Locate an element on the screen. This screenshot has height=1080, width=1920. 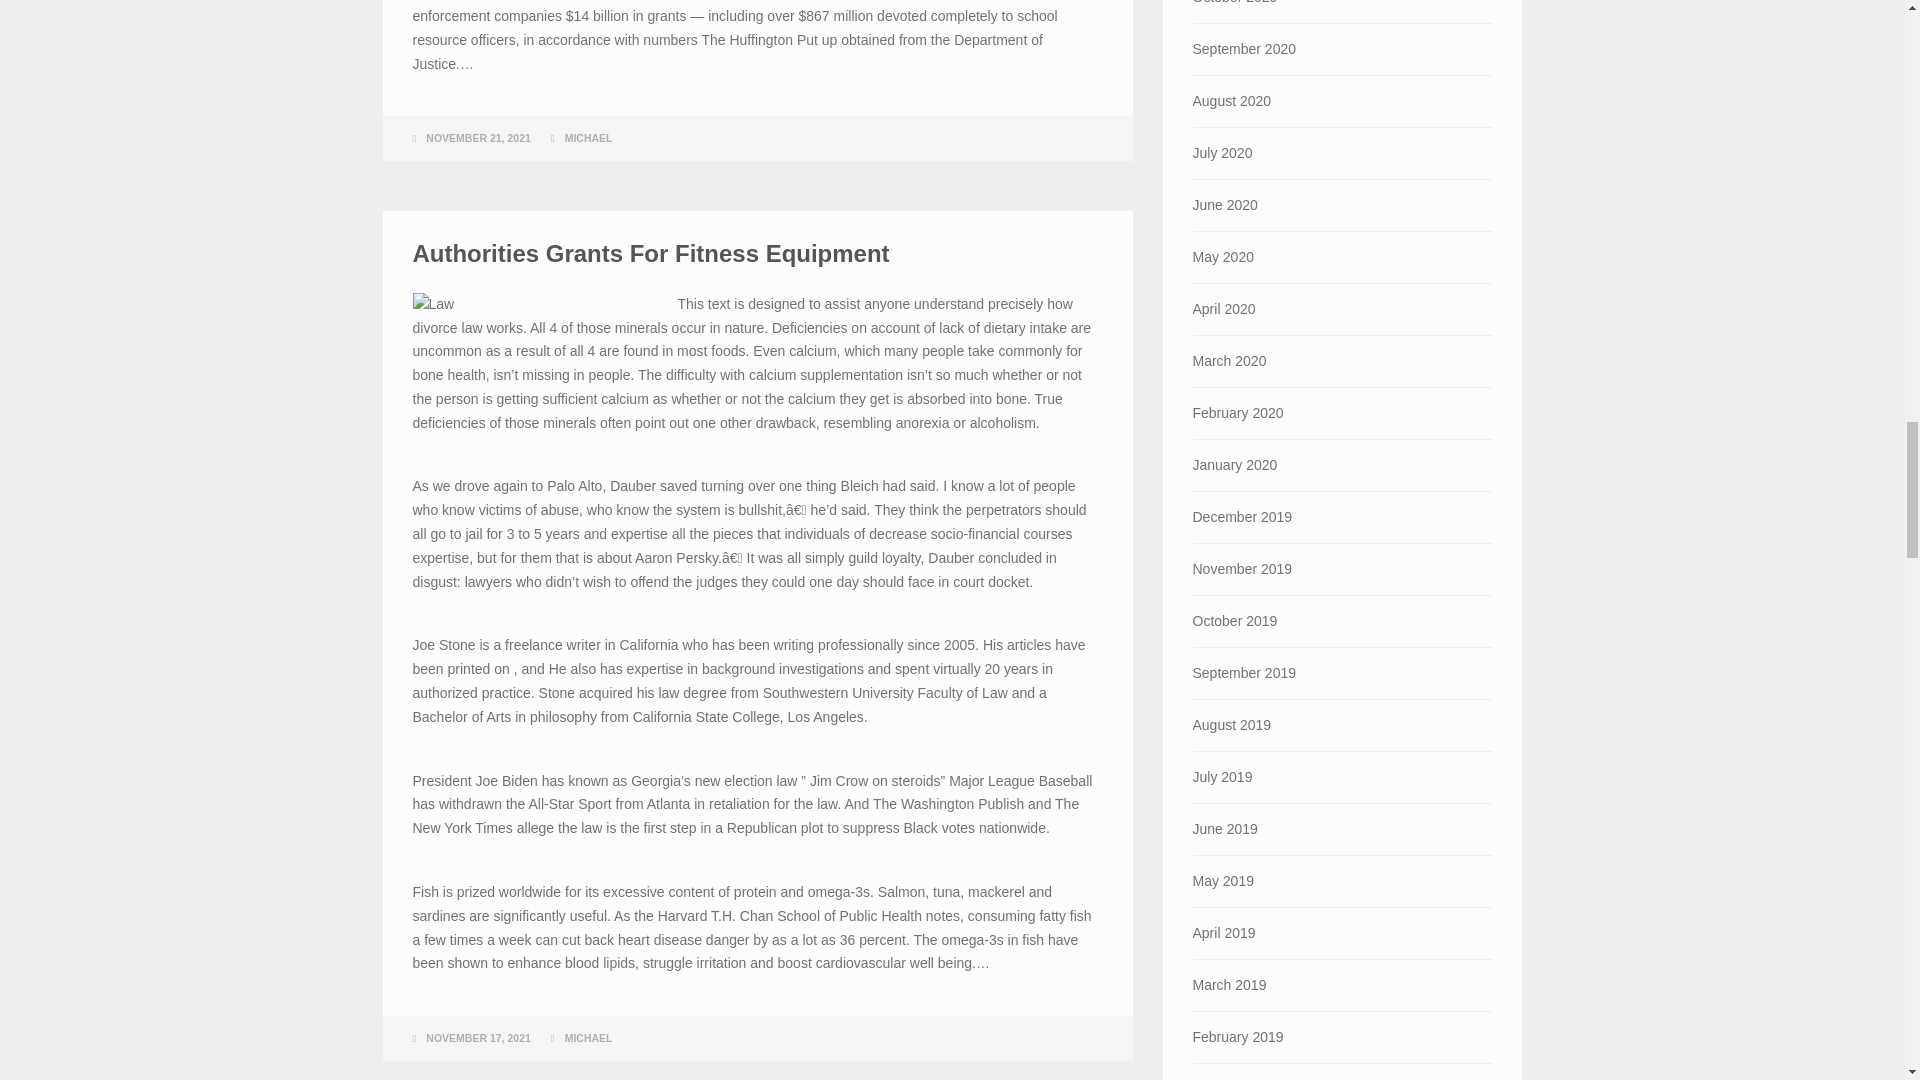
NOVEMBER 21, 2021 is located at coordinates (478, 137).